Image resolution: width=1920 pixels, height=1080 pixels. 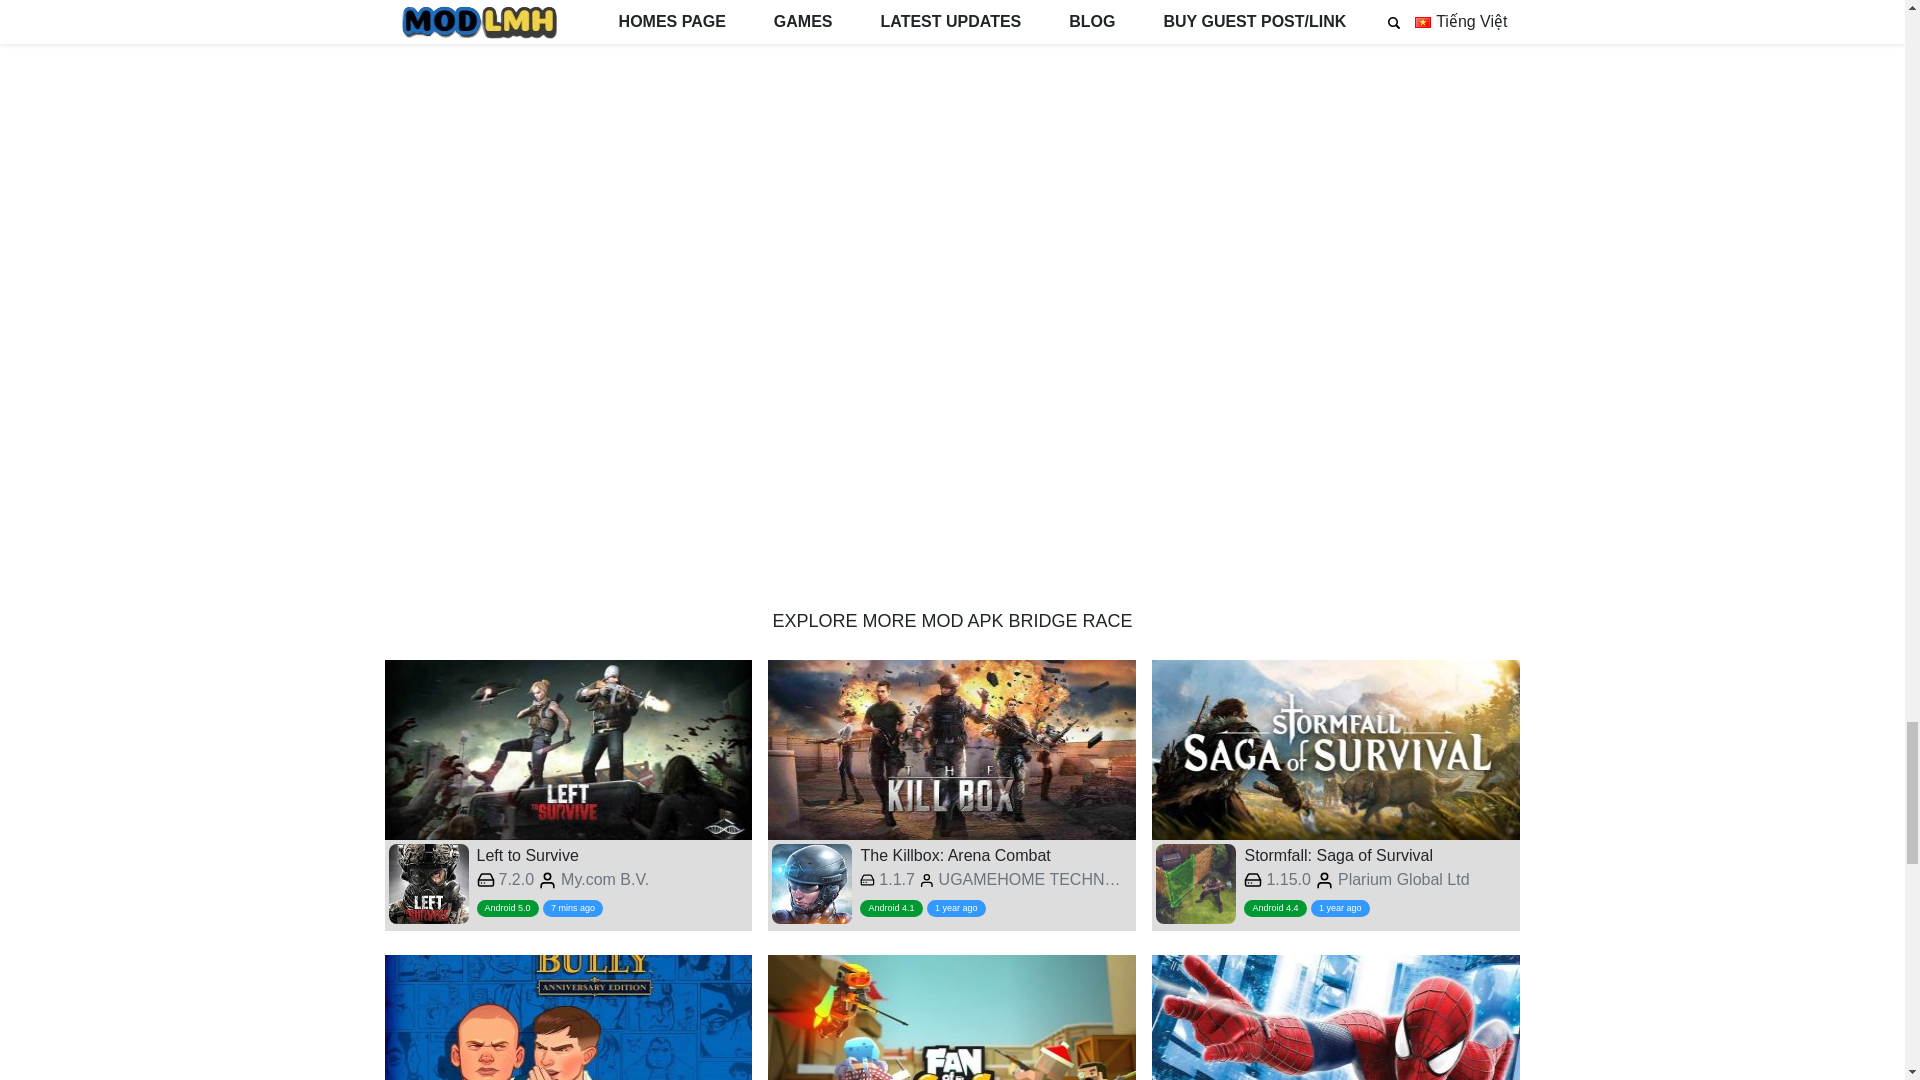 I want to click on Bully: Anniversary Edition 1.0.0.18  Menu, Unlimited Money, so click(x=568, y=1017).